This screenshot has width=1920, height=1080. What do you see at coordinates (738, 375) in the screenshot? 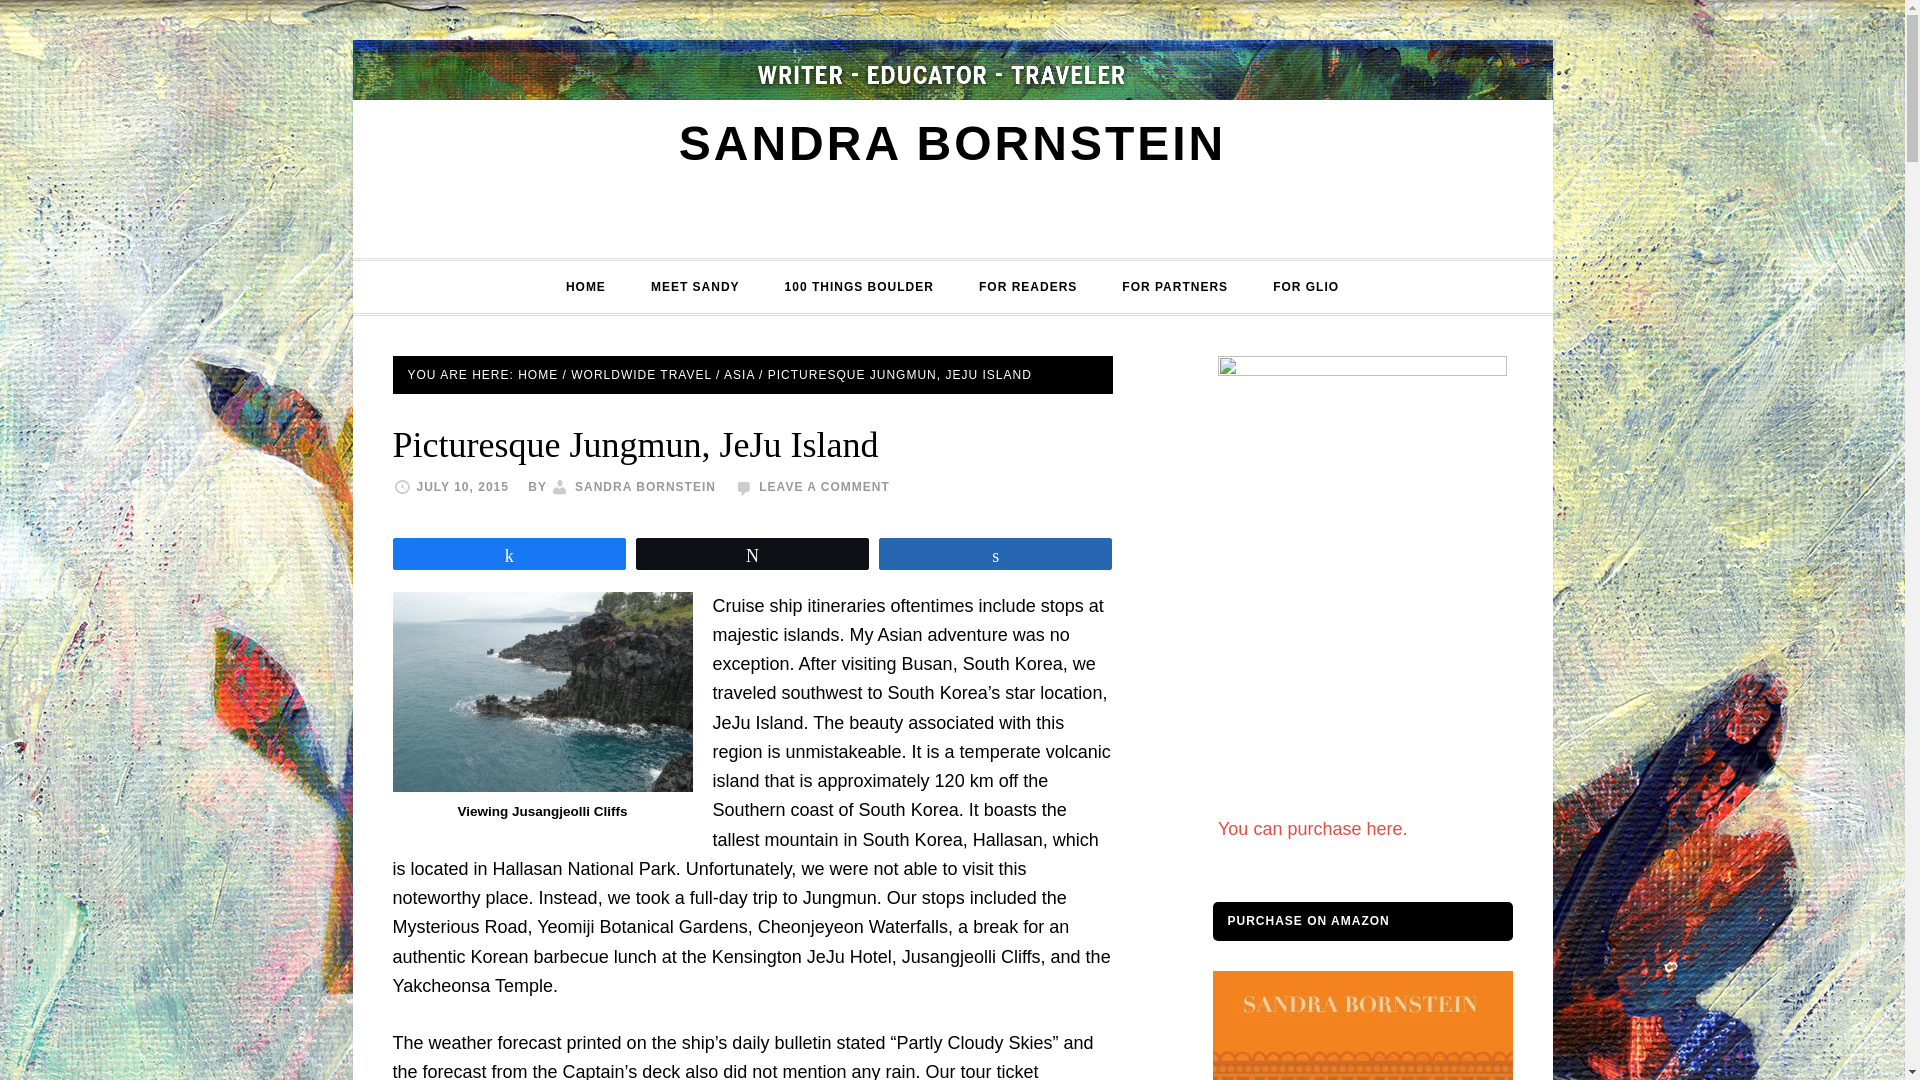
I see `ASIA` at bounding box center [738, 375].